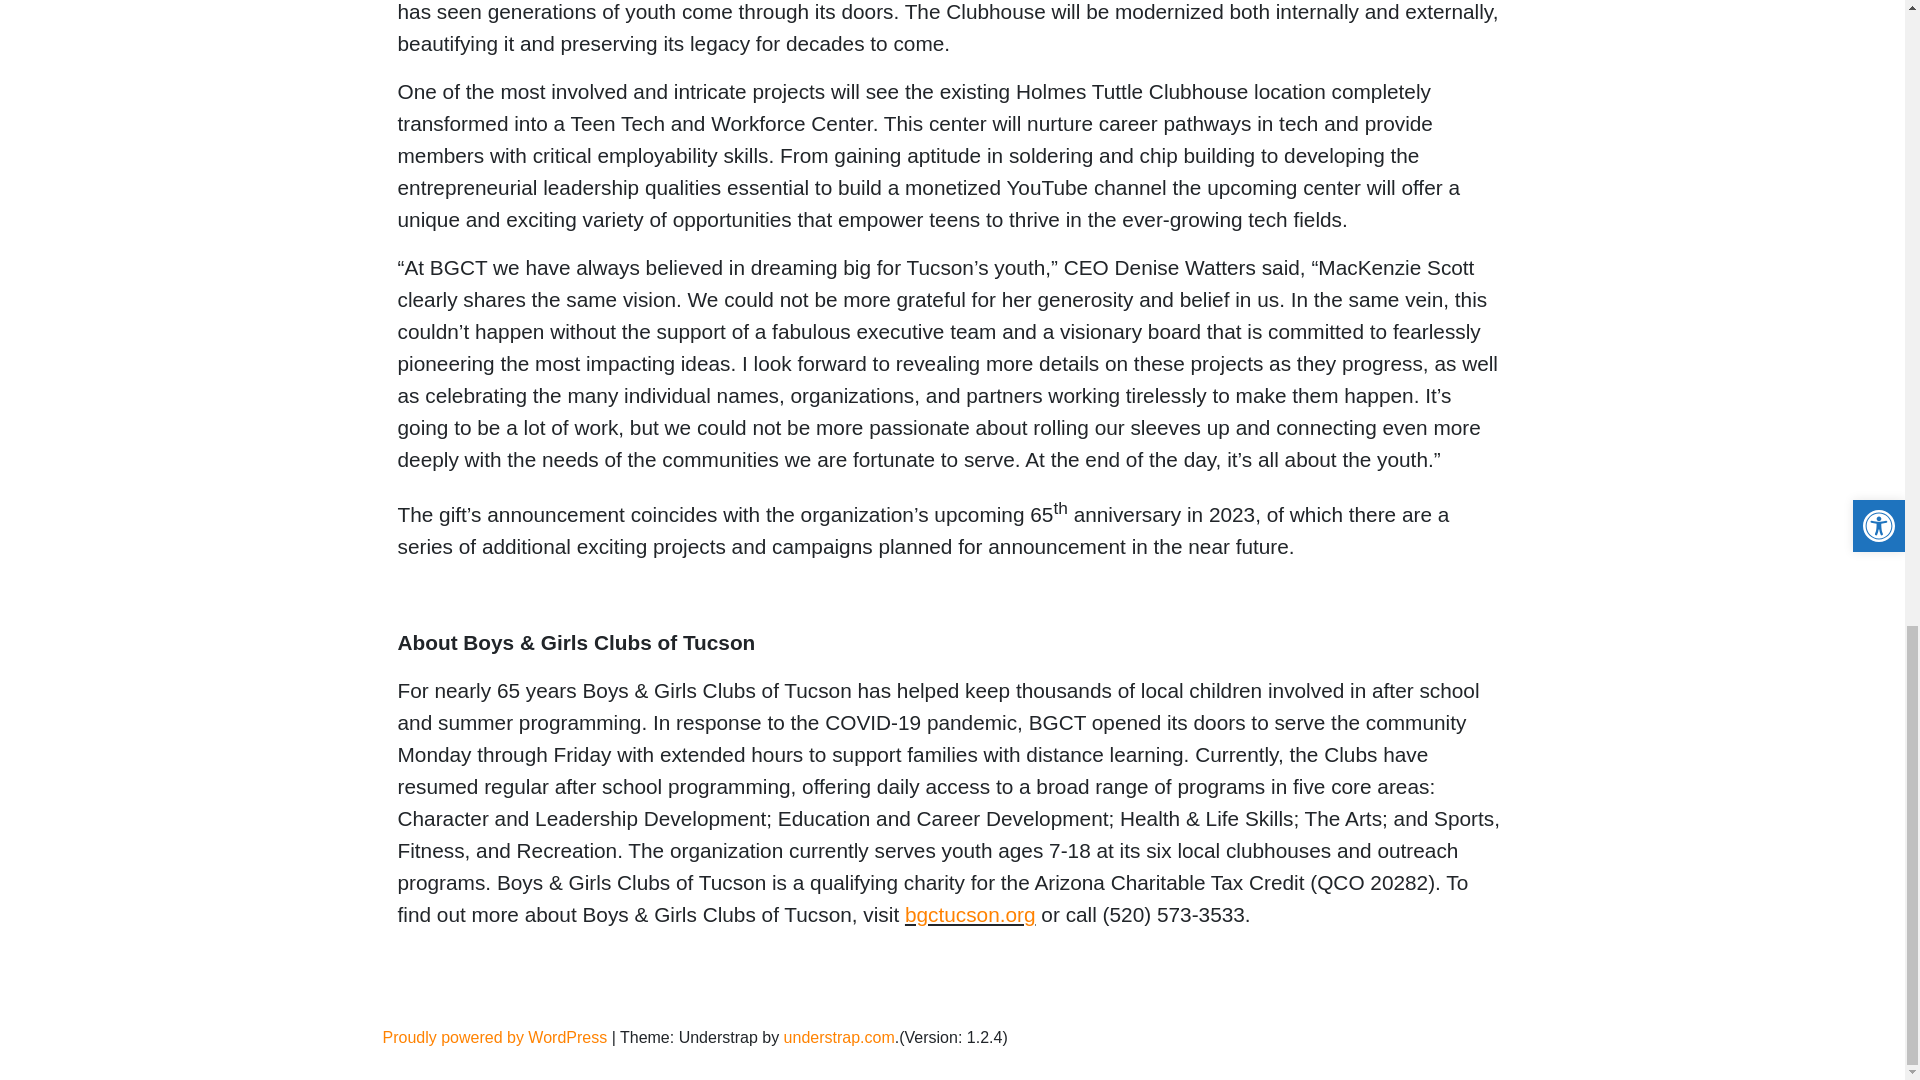  Describe the element at coordinates (494, 1038) in the screenshot. I see `Proudly powered by WordPress` at that location.